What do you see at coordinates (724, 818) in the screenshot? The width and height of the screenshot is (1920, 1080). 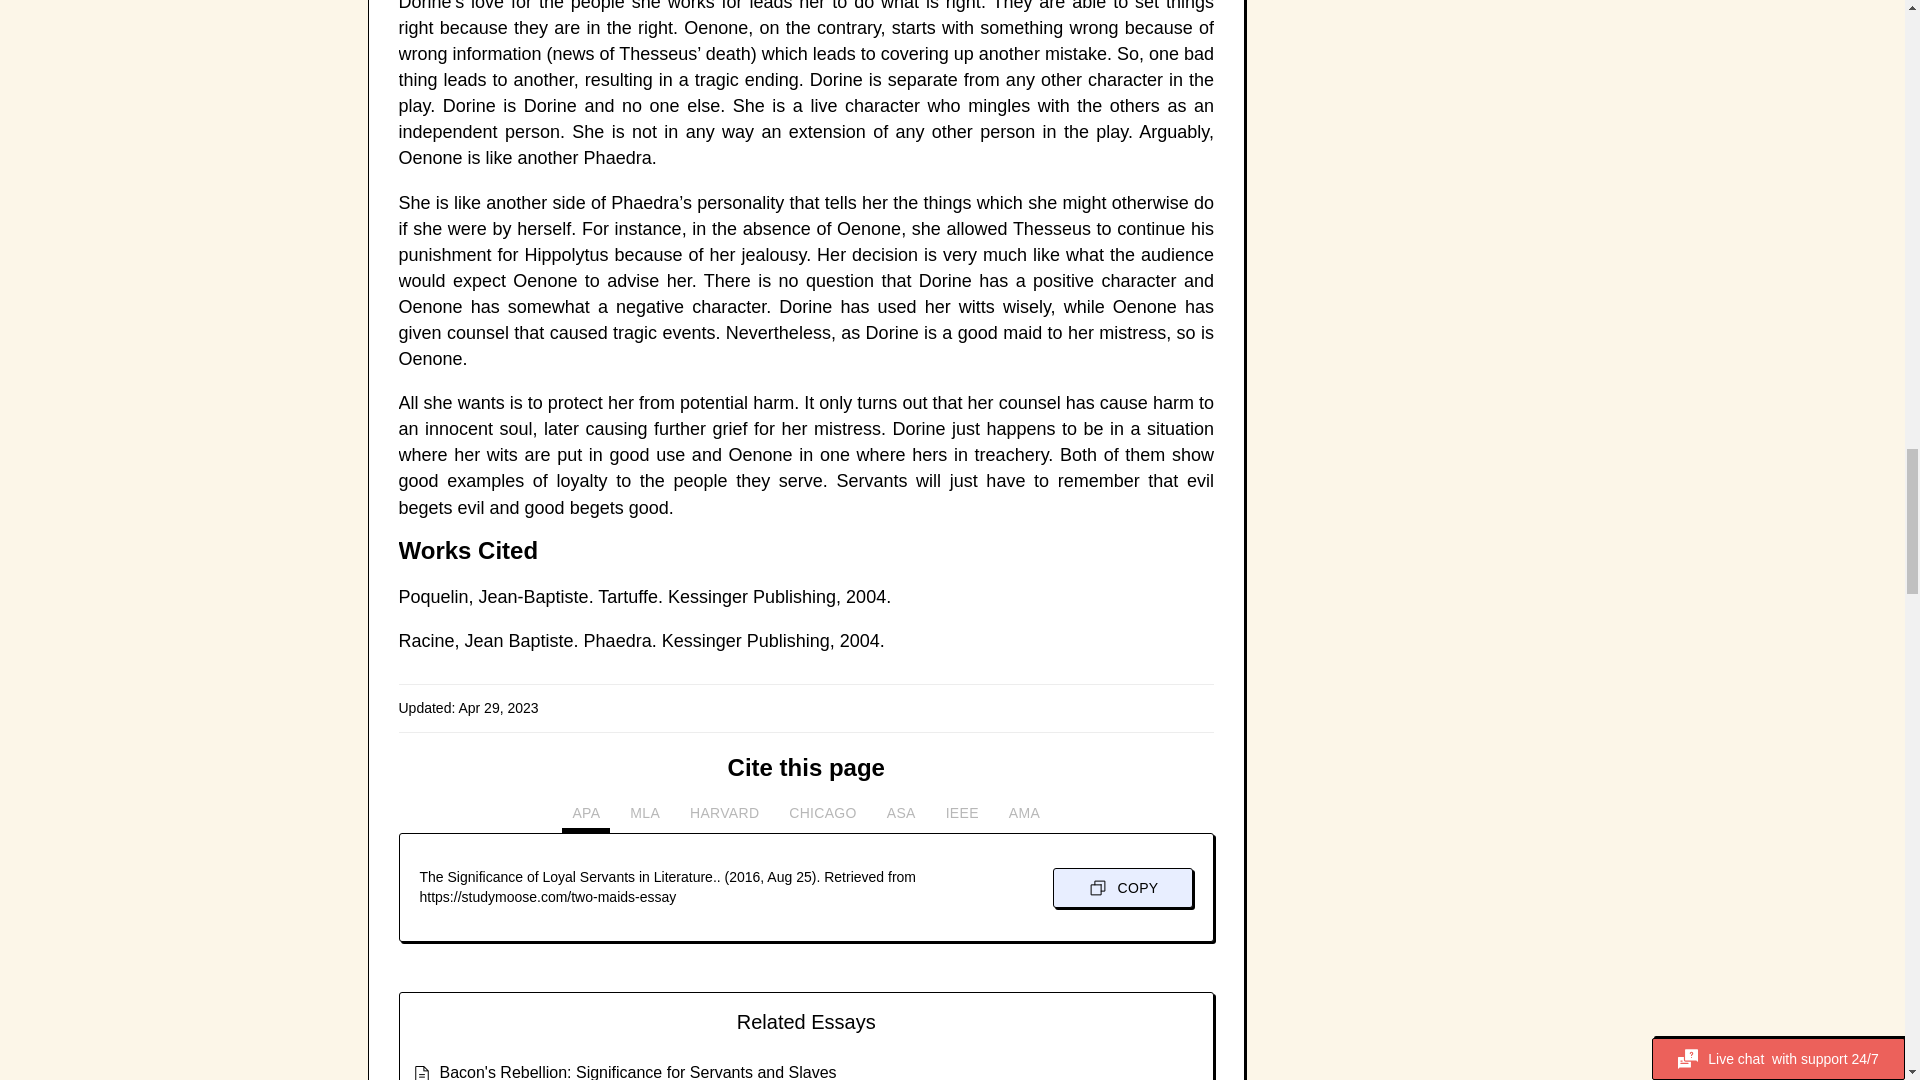 I see `HARVARD` at bounding box center [724, 818].